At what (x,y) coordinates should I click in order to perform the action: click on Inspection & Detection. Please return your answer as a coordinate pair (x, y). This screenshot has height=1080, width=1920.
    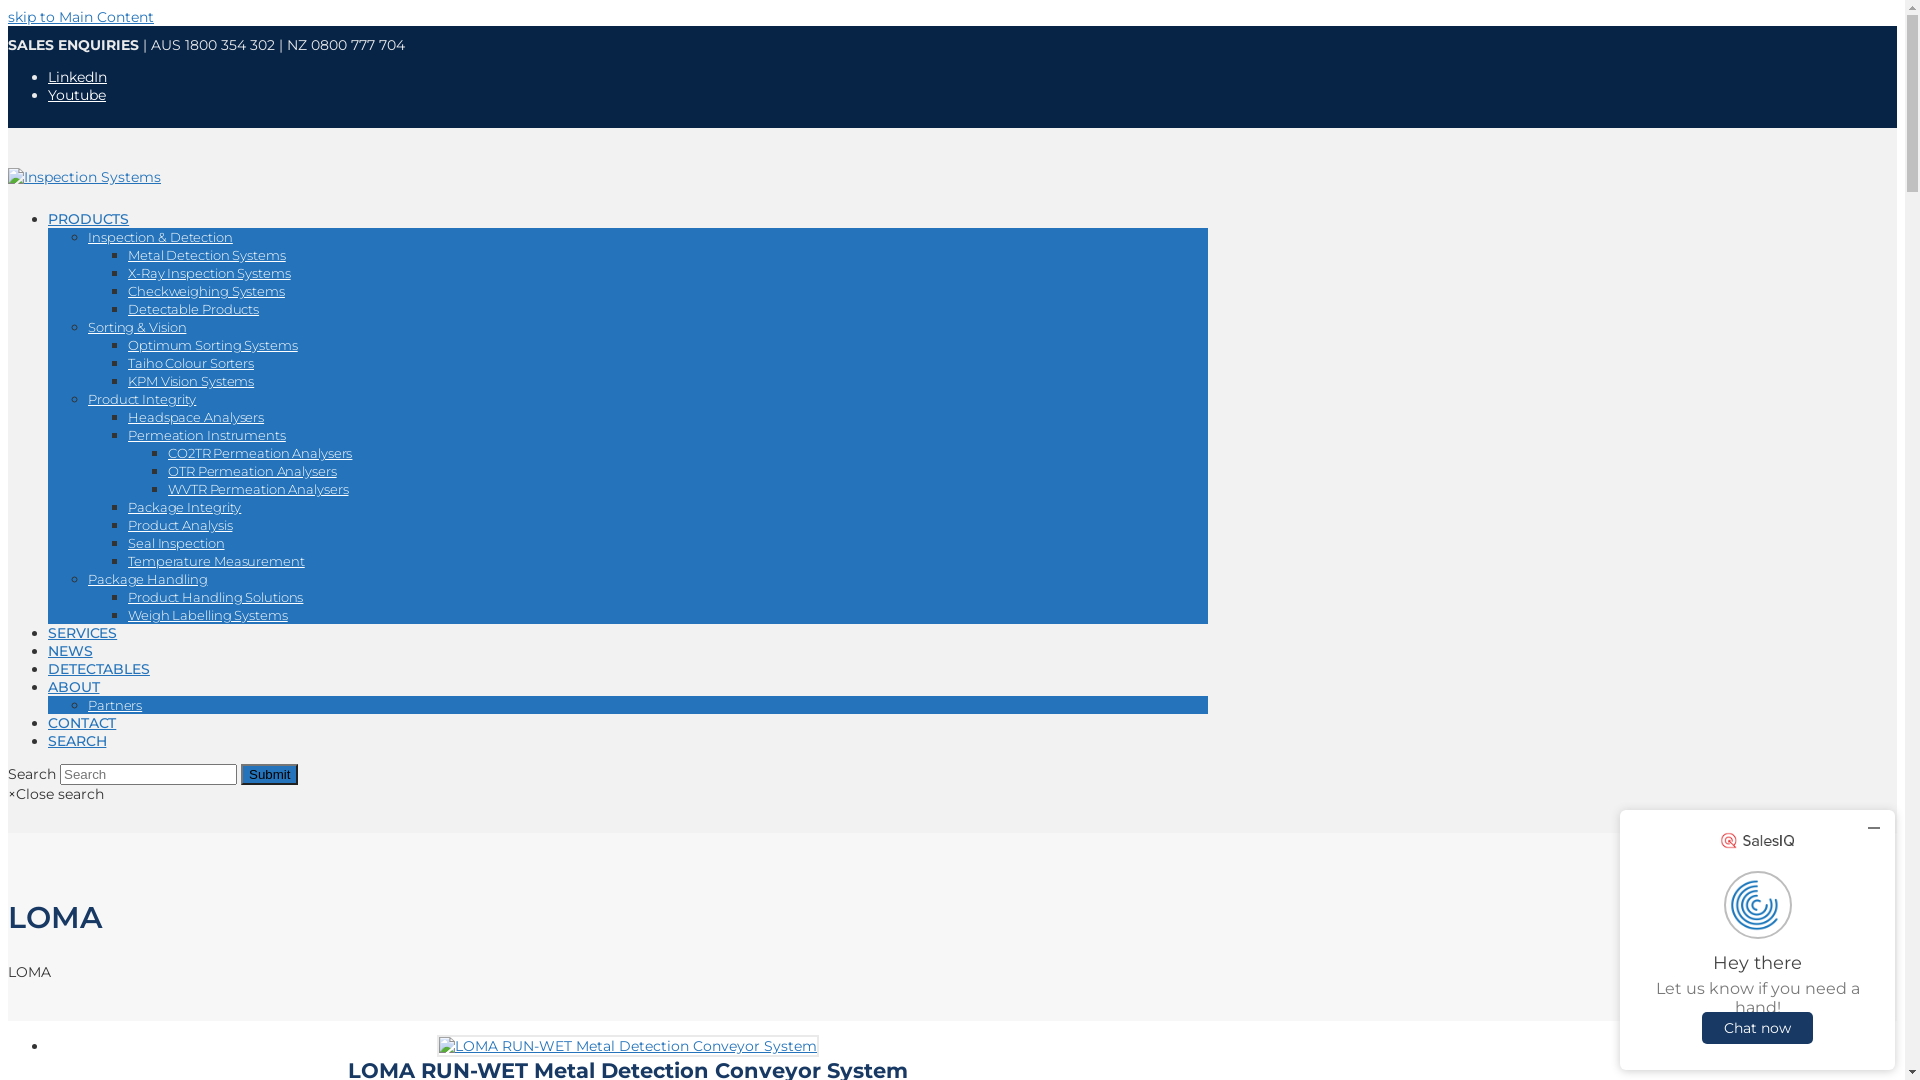
    Looking at the image, I should click on (160, 237).